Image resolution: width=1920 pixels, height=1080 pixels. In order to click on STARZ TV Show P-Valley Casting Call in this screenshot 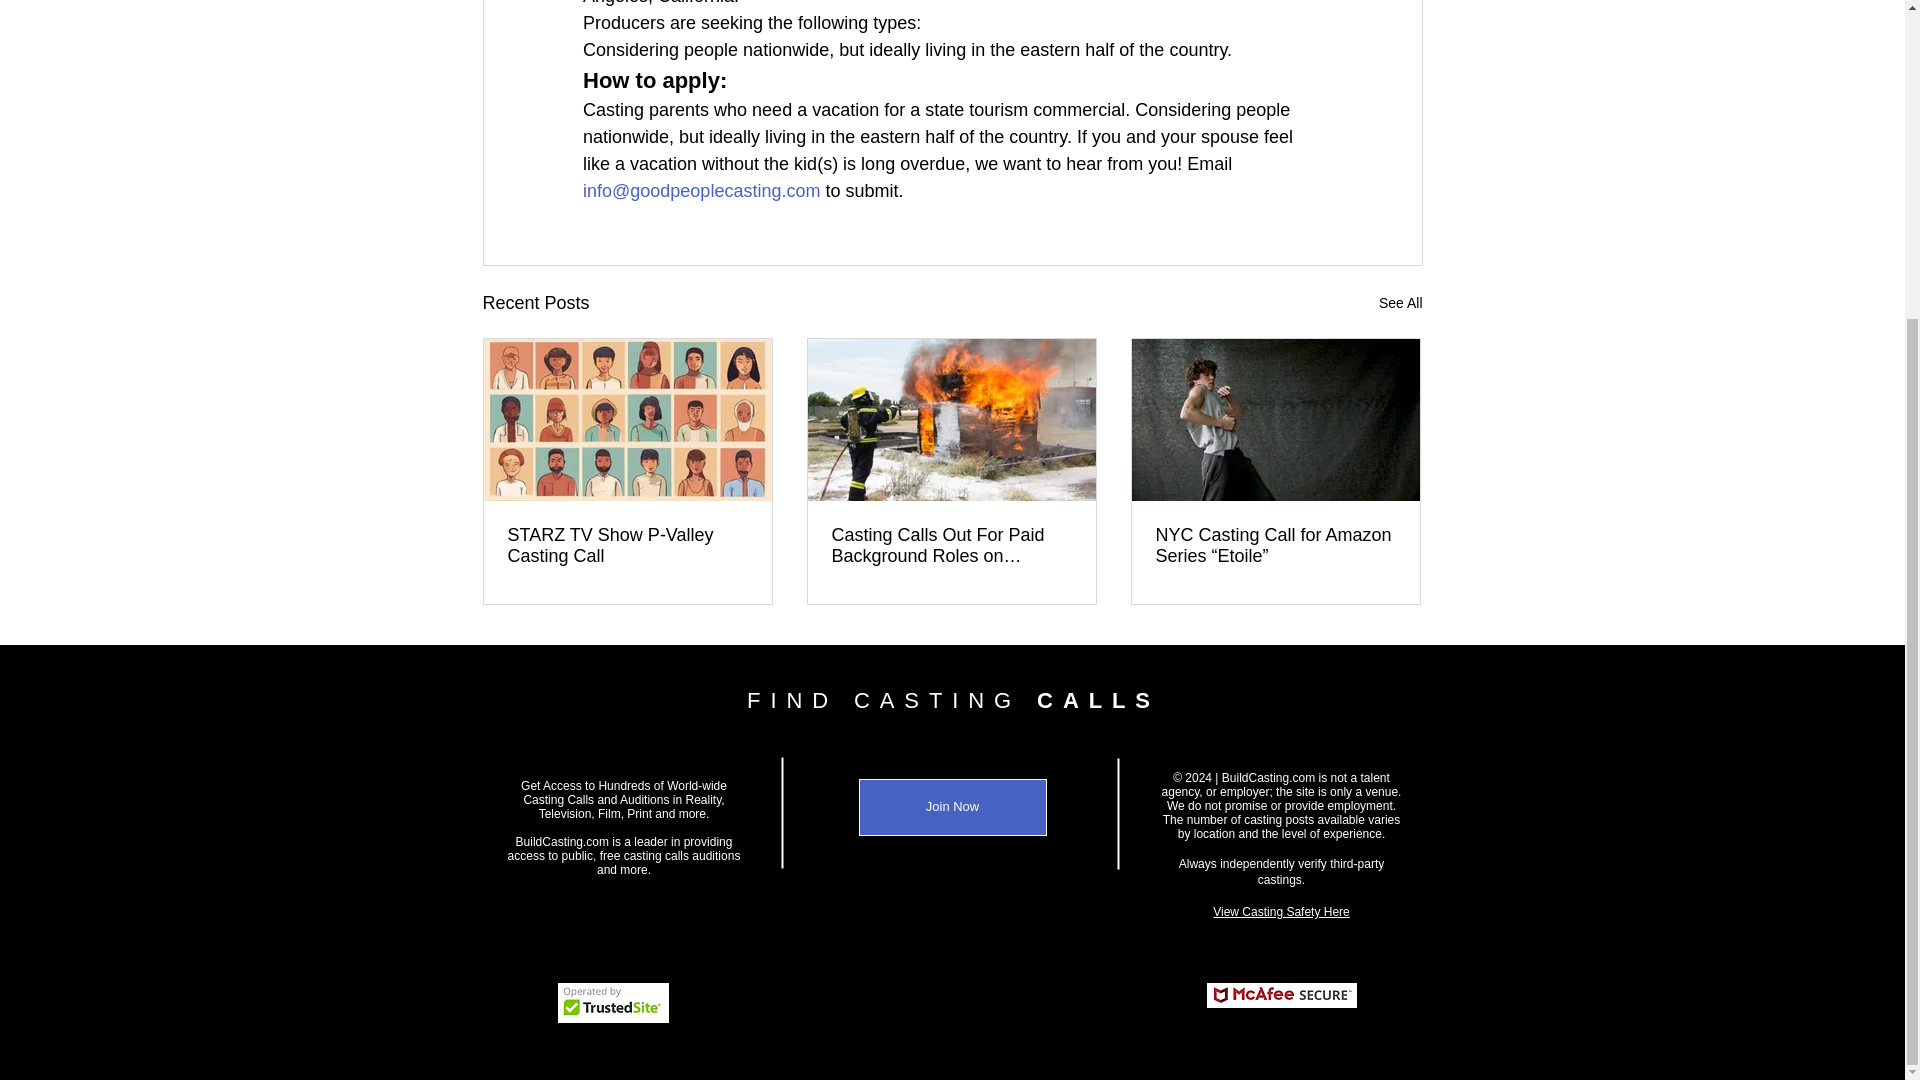, I will do `click(628, 546)`.